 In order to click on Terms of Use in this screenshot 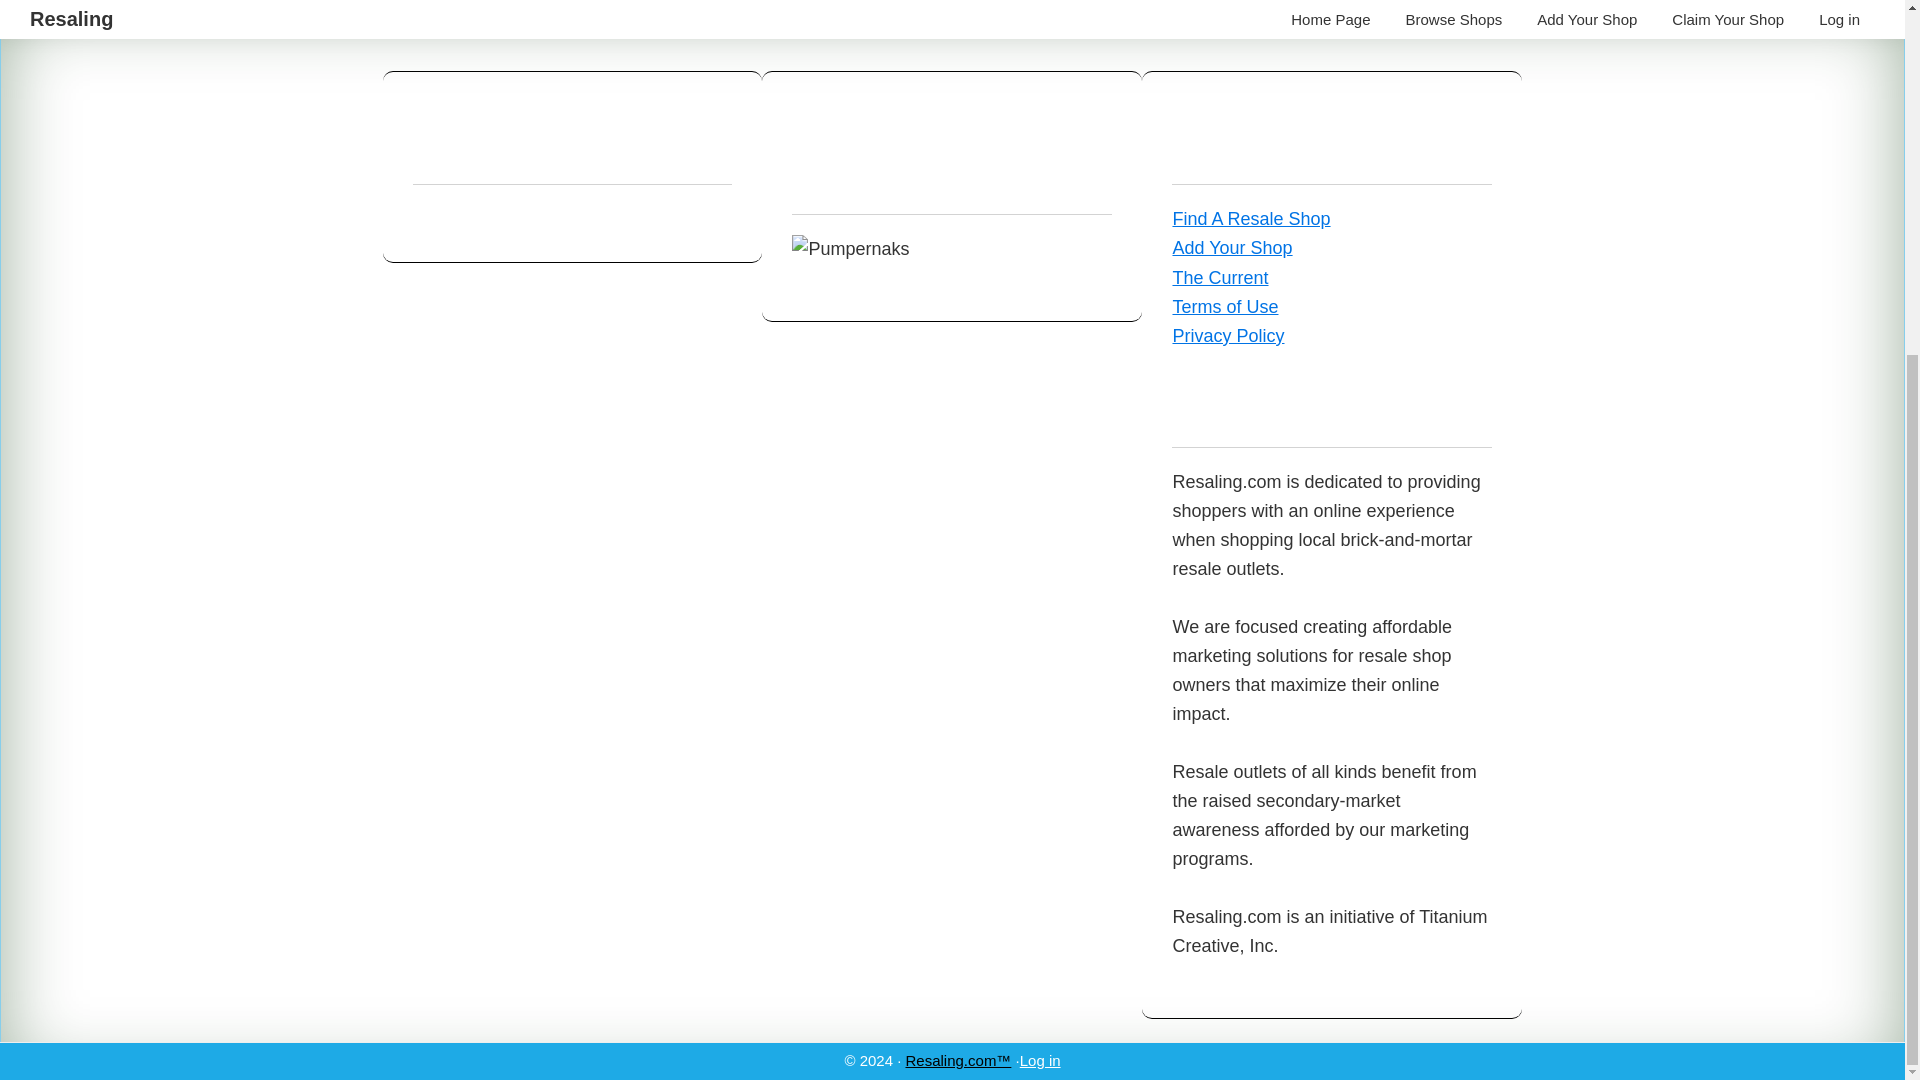, I will do `click(1224, 307)`.